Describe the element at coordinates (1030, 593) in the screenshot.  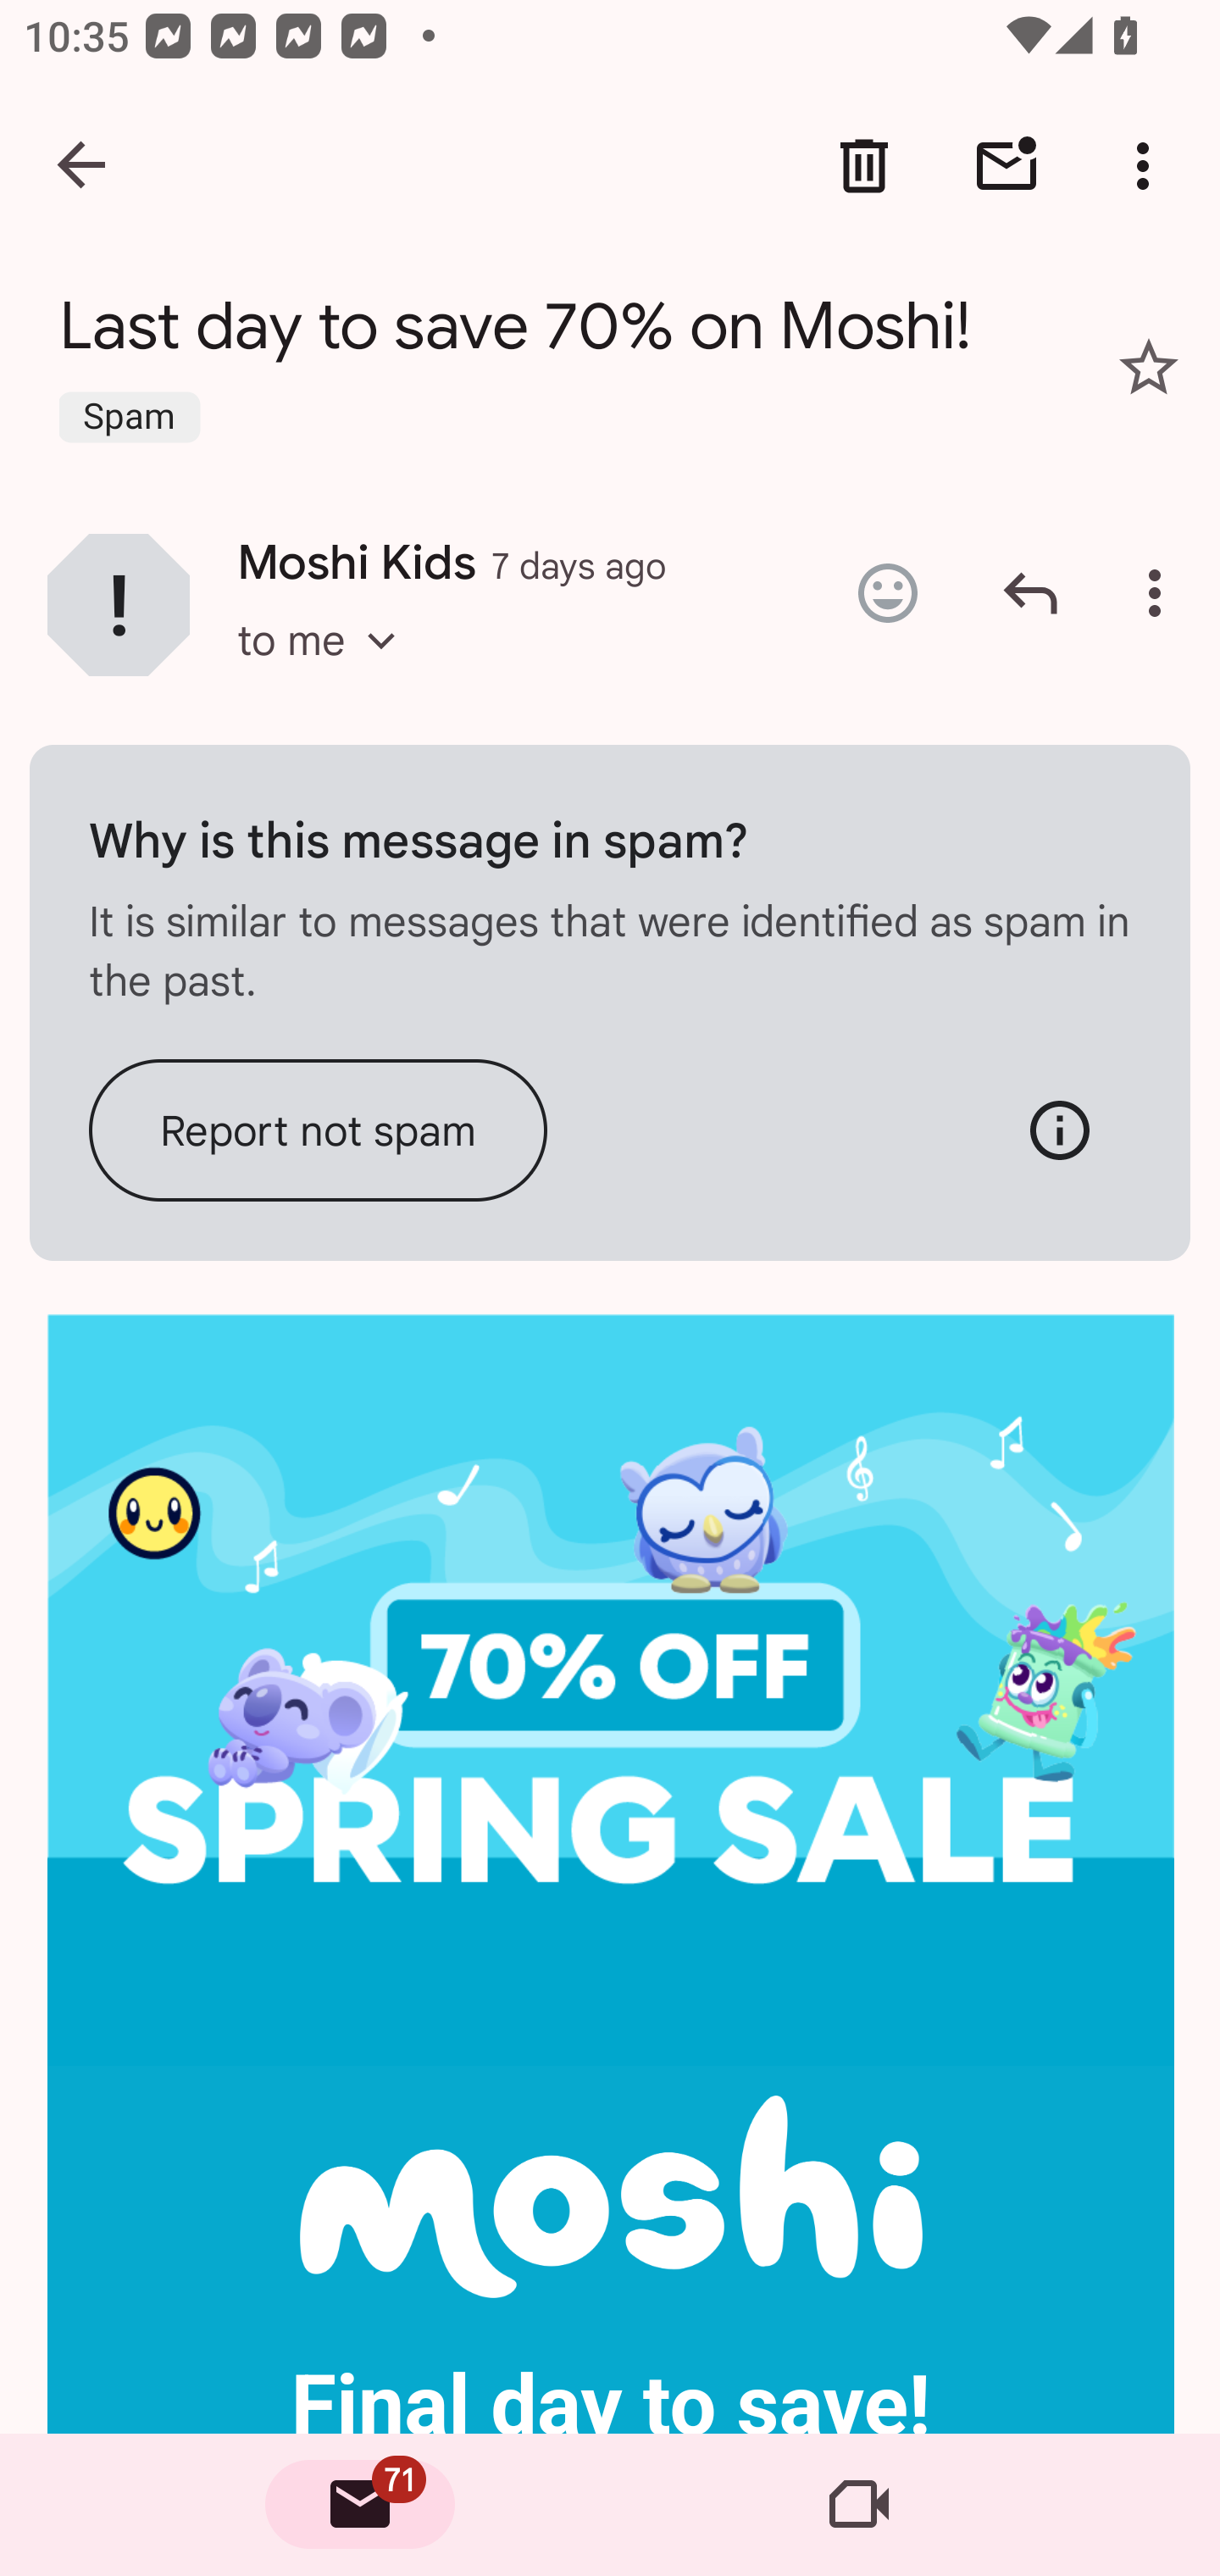
I see `Reply` at that location.